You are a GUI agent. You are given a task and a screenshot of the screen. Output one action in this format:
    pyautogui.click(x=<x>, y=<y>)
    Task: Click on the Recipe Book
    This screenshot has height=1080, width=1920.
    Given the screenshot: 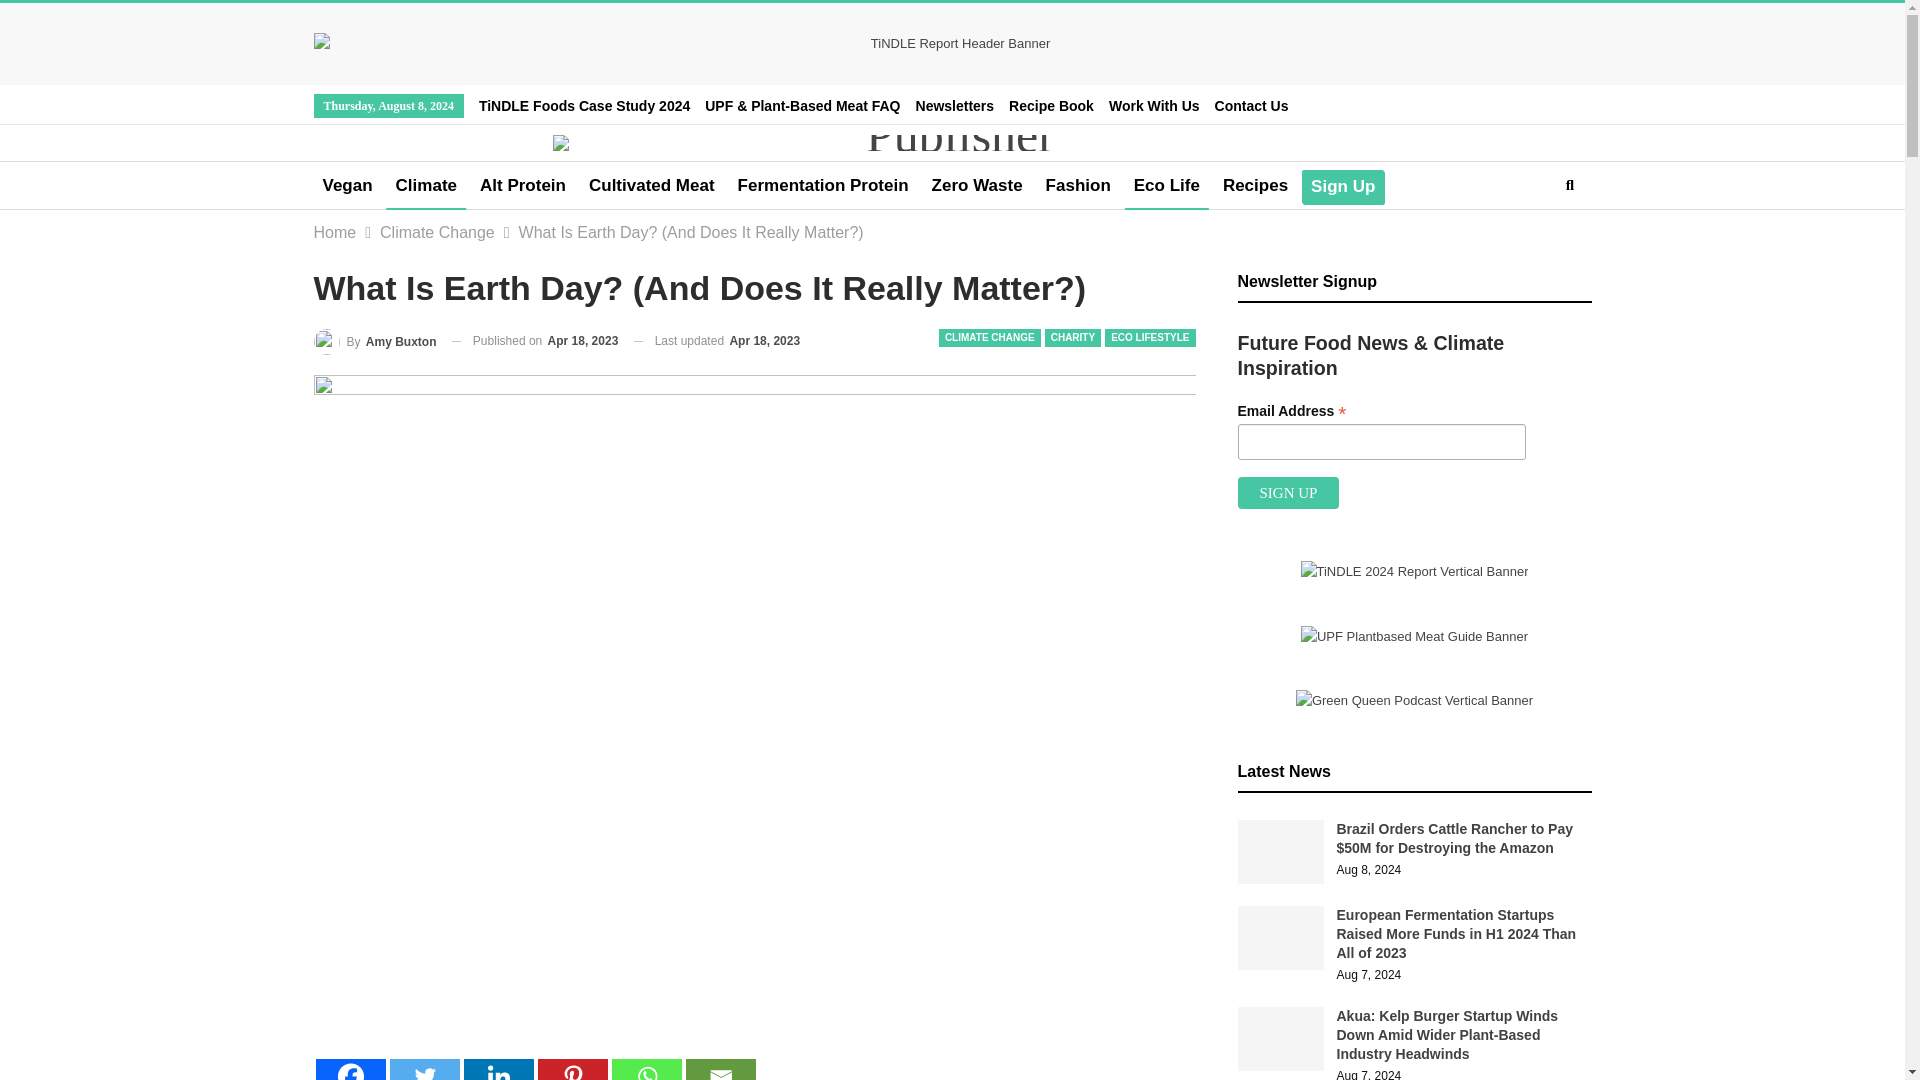 What is the action you would take?
    pyautogui.click(x=1052, y=106)
    